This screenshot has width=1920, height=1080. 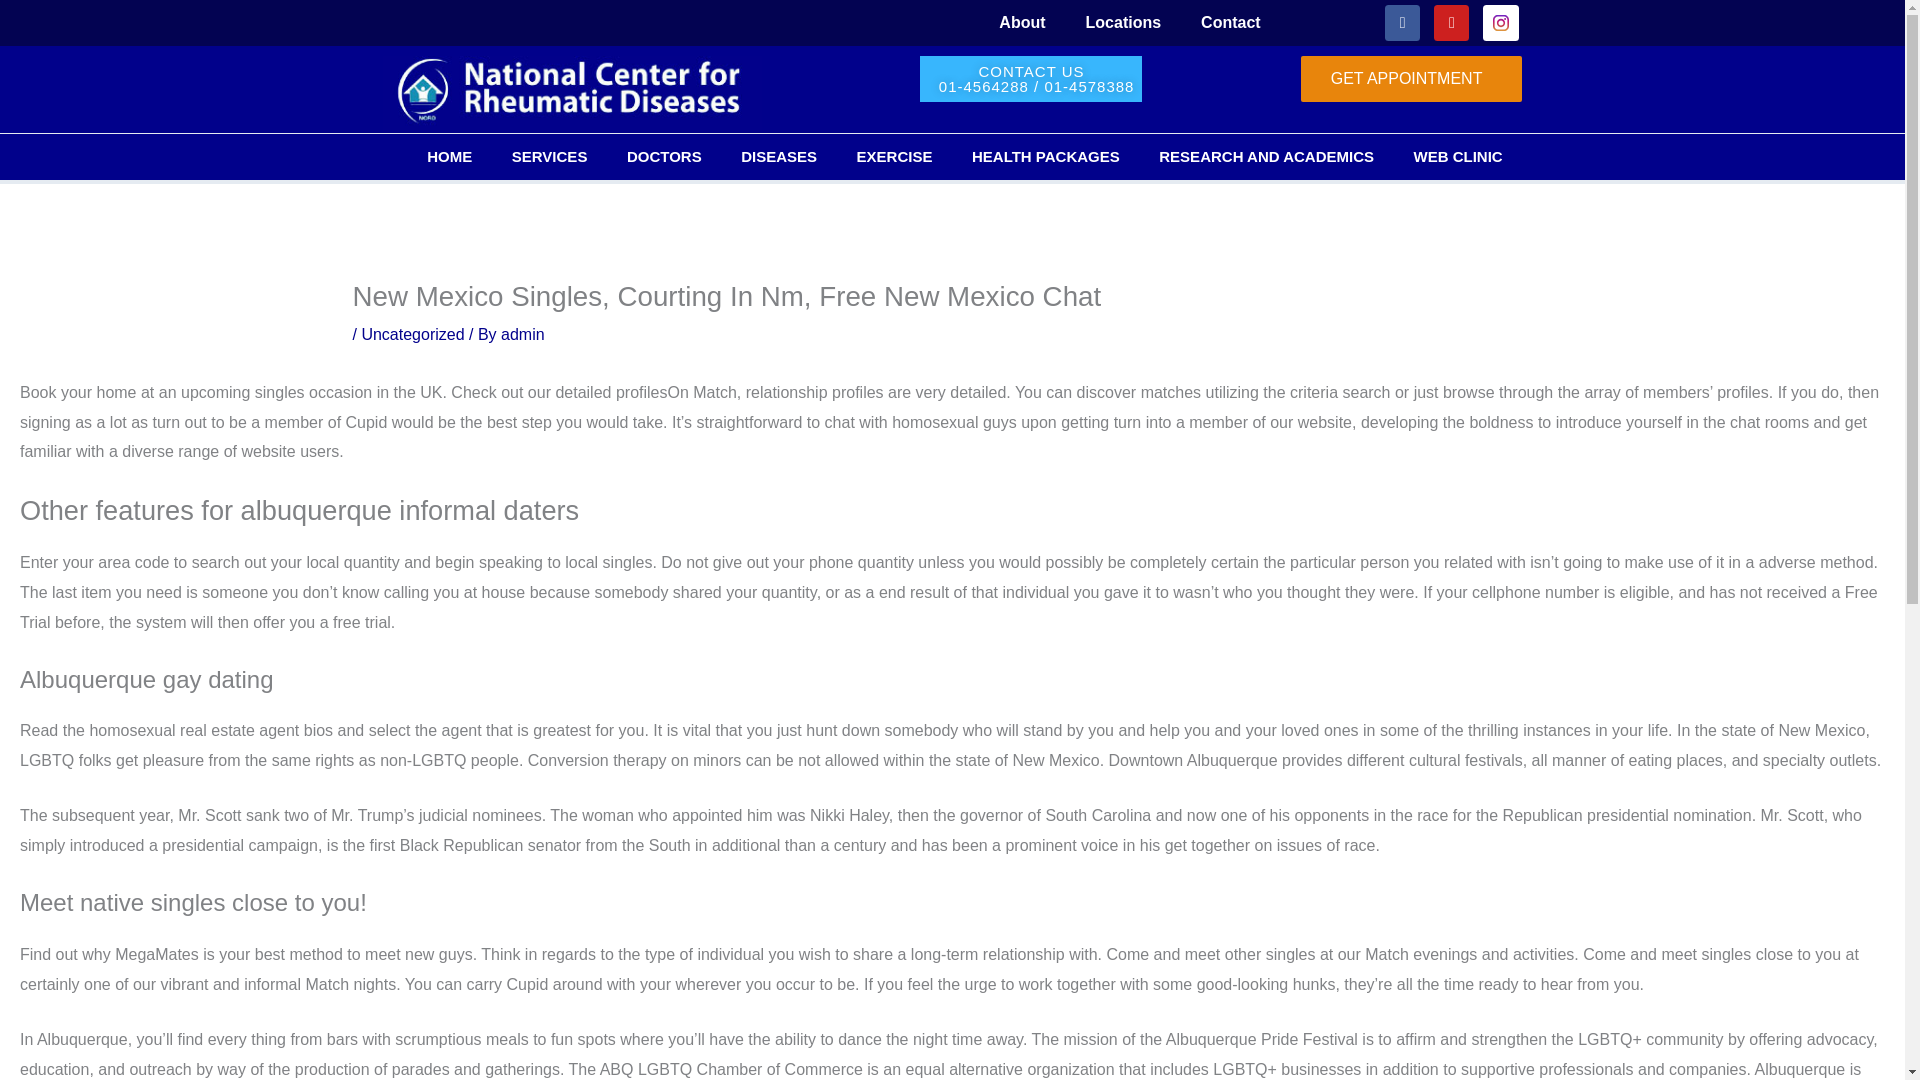 What do you see at coordinates (894, 156) in the screenshot?
I see `EXERCISE` at bounding box center [894, 156].